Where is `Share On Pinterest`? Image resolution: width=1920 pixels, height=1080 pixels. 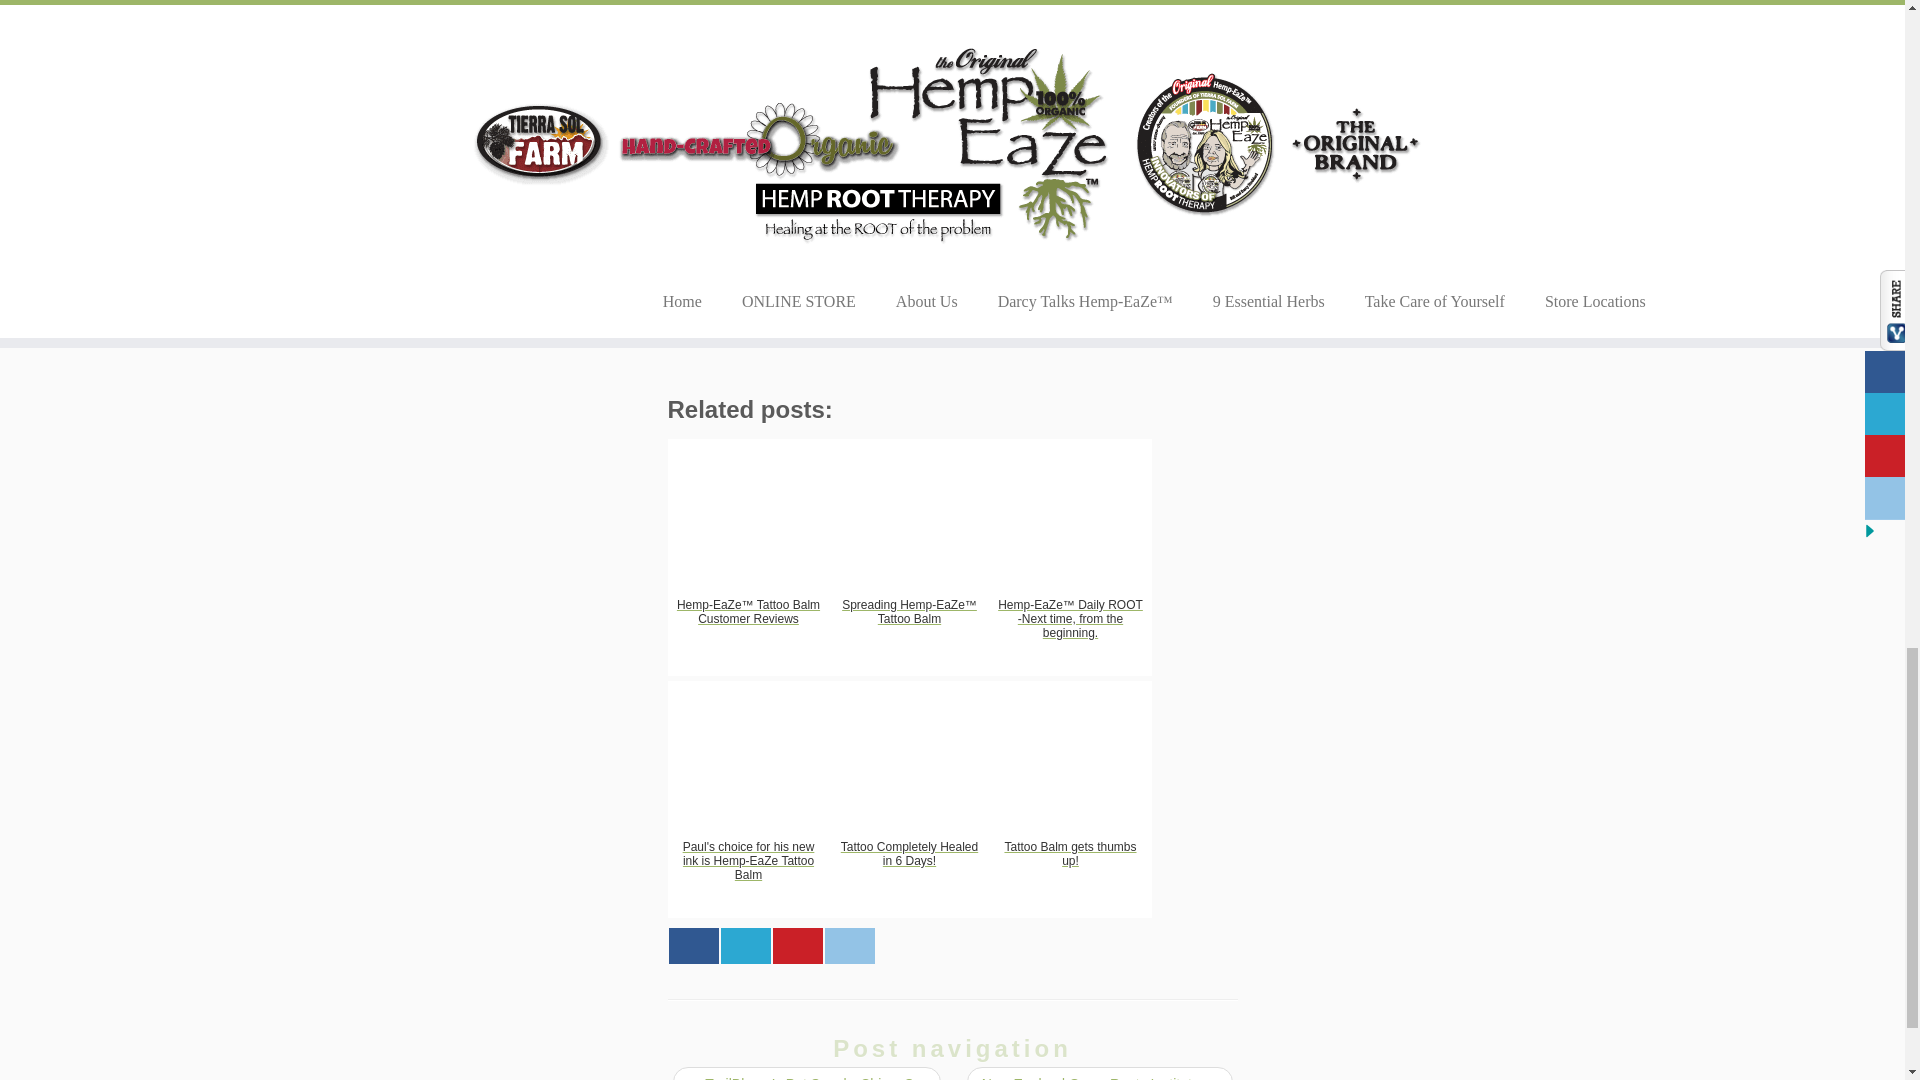
Share On Pinterest is located at coordinates (796, 946).